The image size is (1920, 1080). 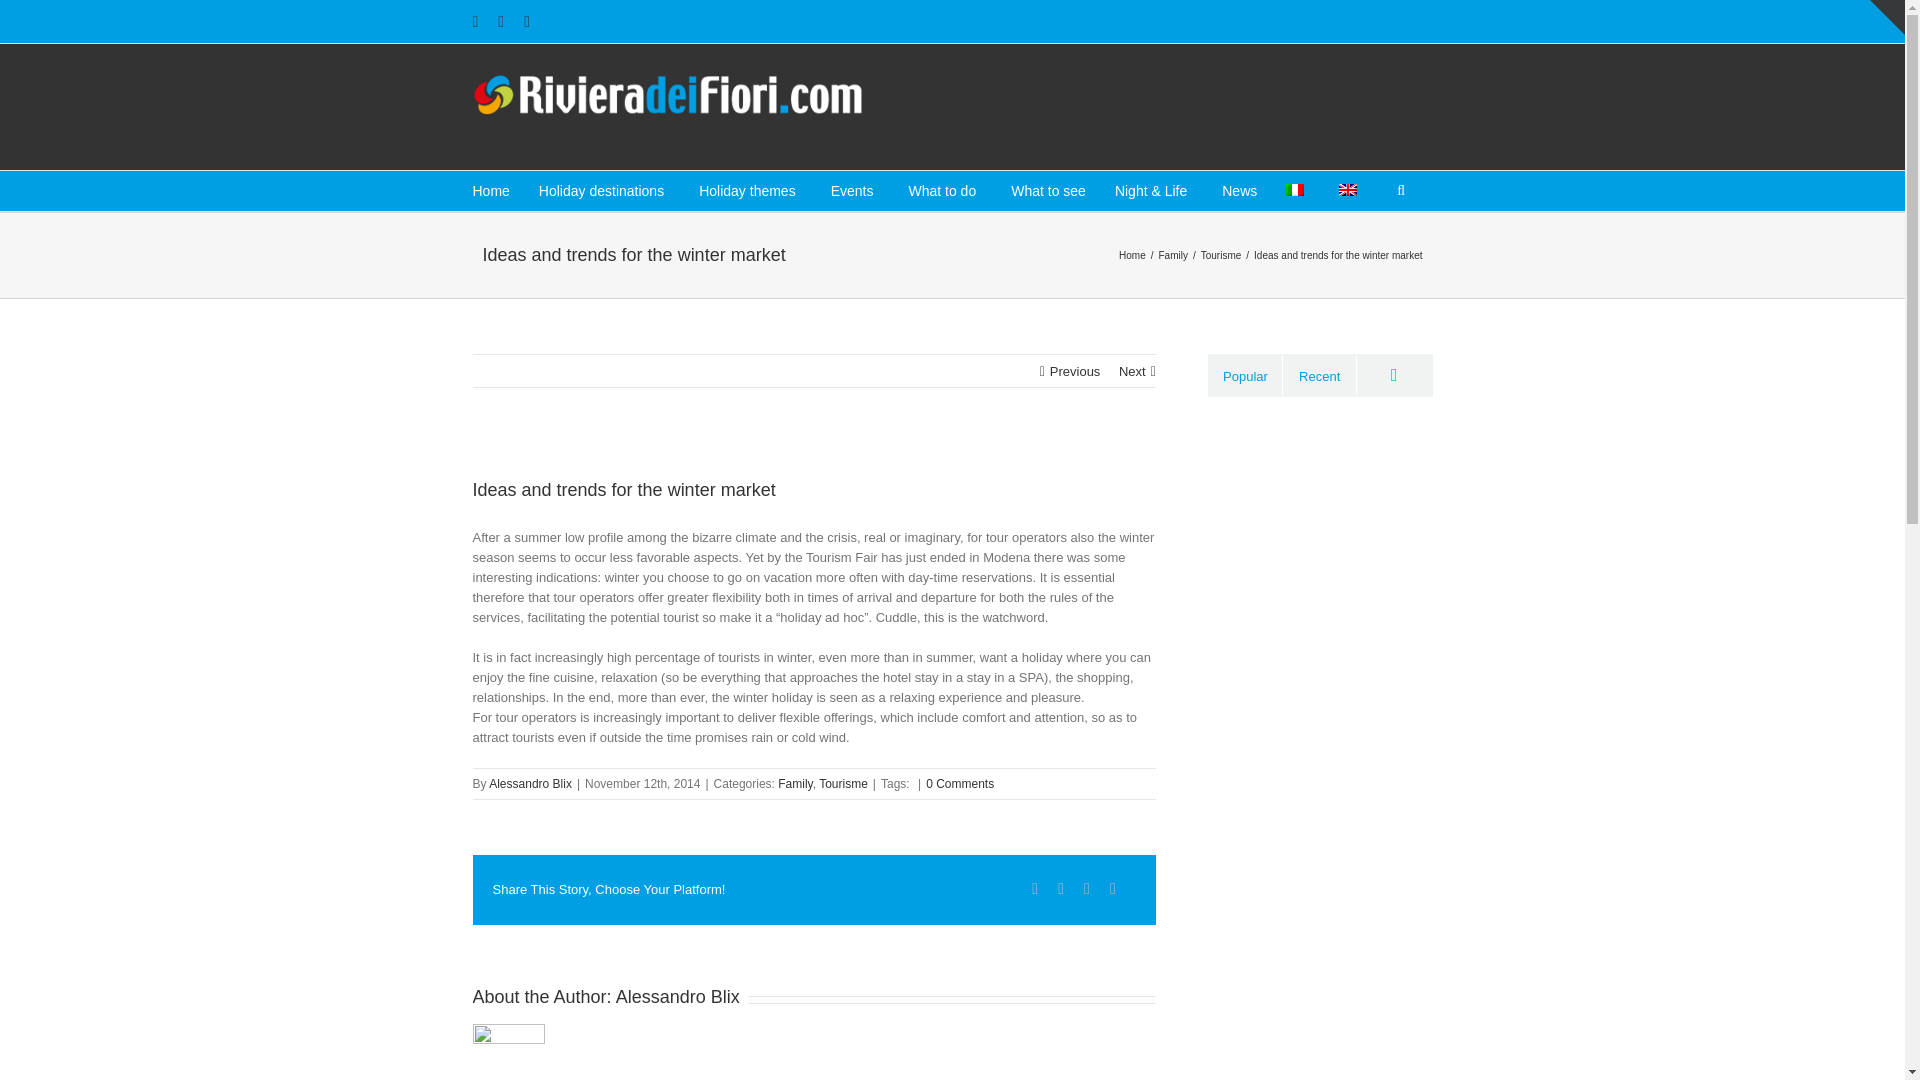 What do you see at coordinates (852, 190) in the screenshot?
I see `Events` at bounding box center [852, 190].